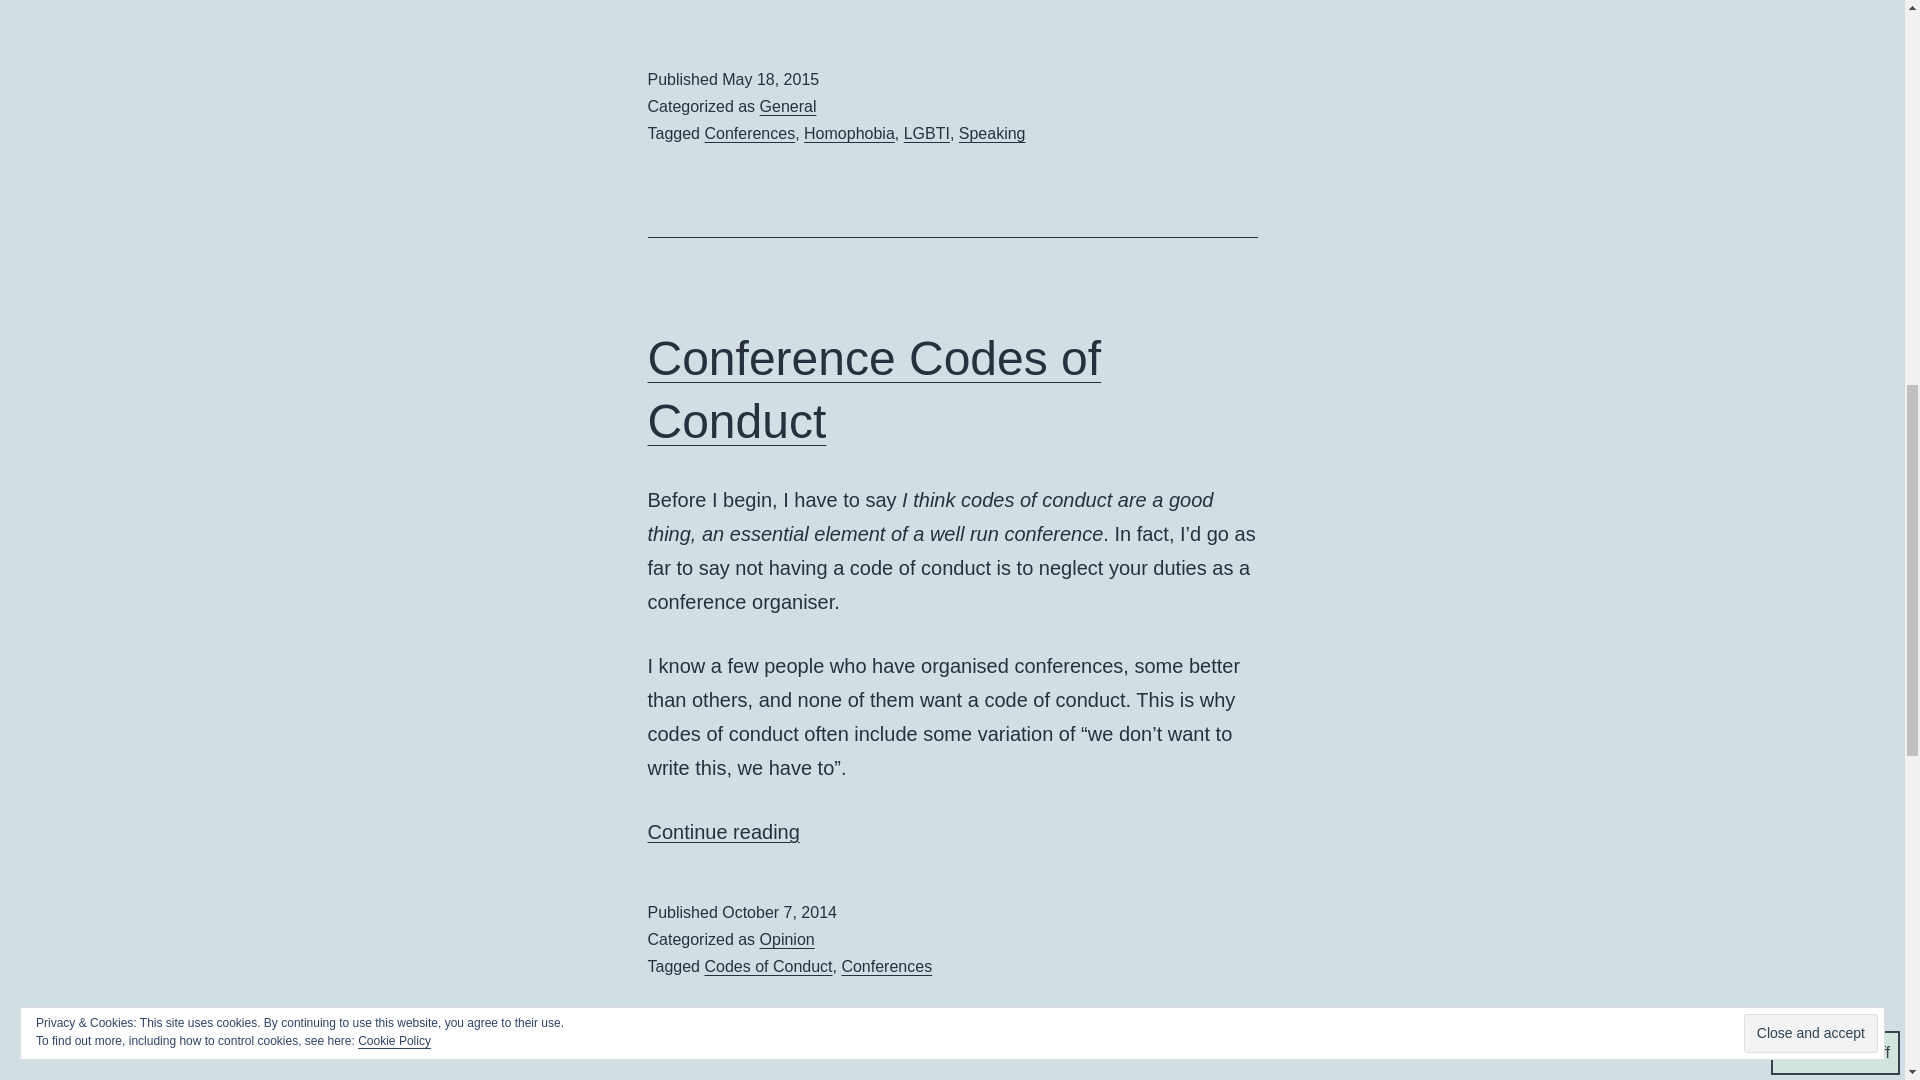  I want to click on Conferences, so click(787, 939).